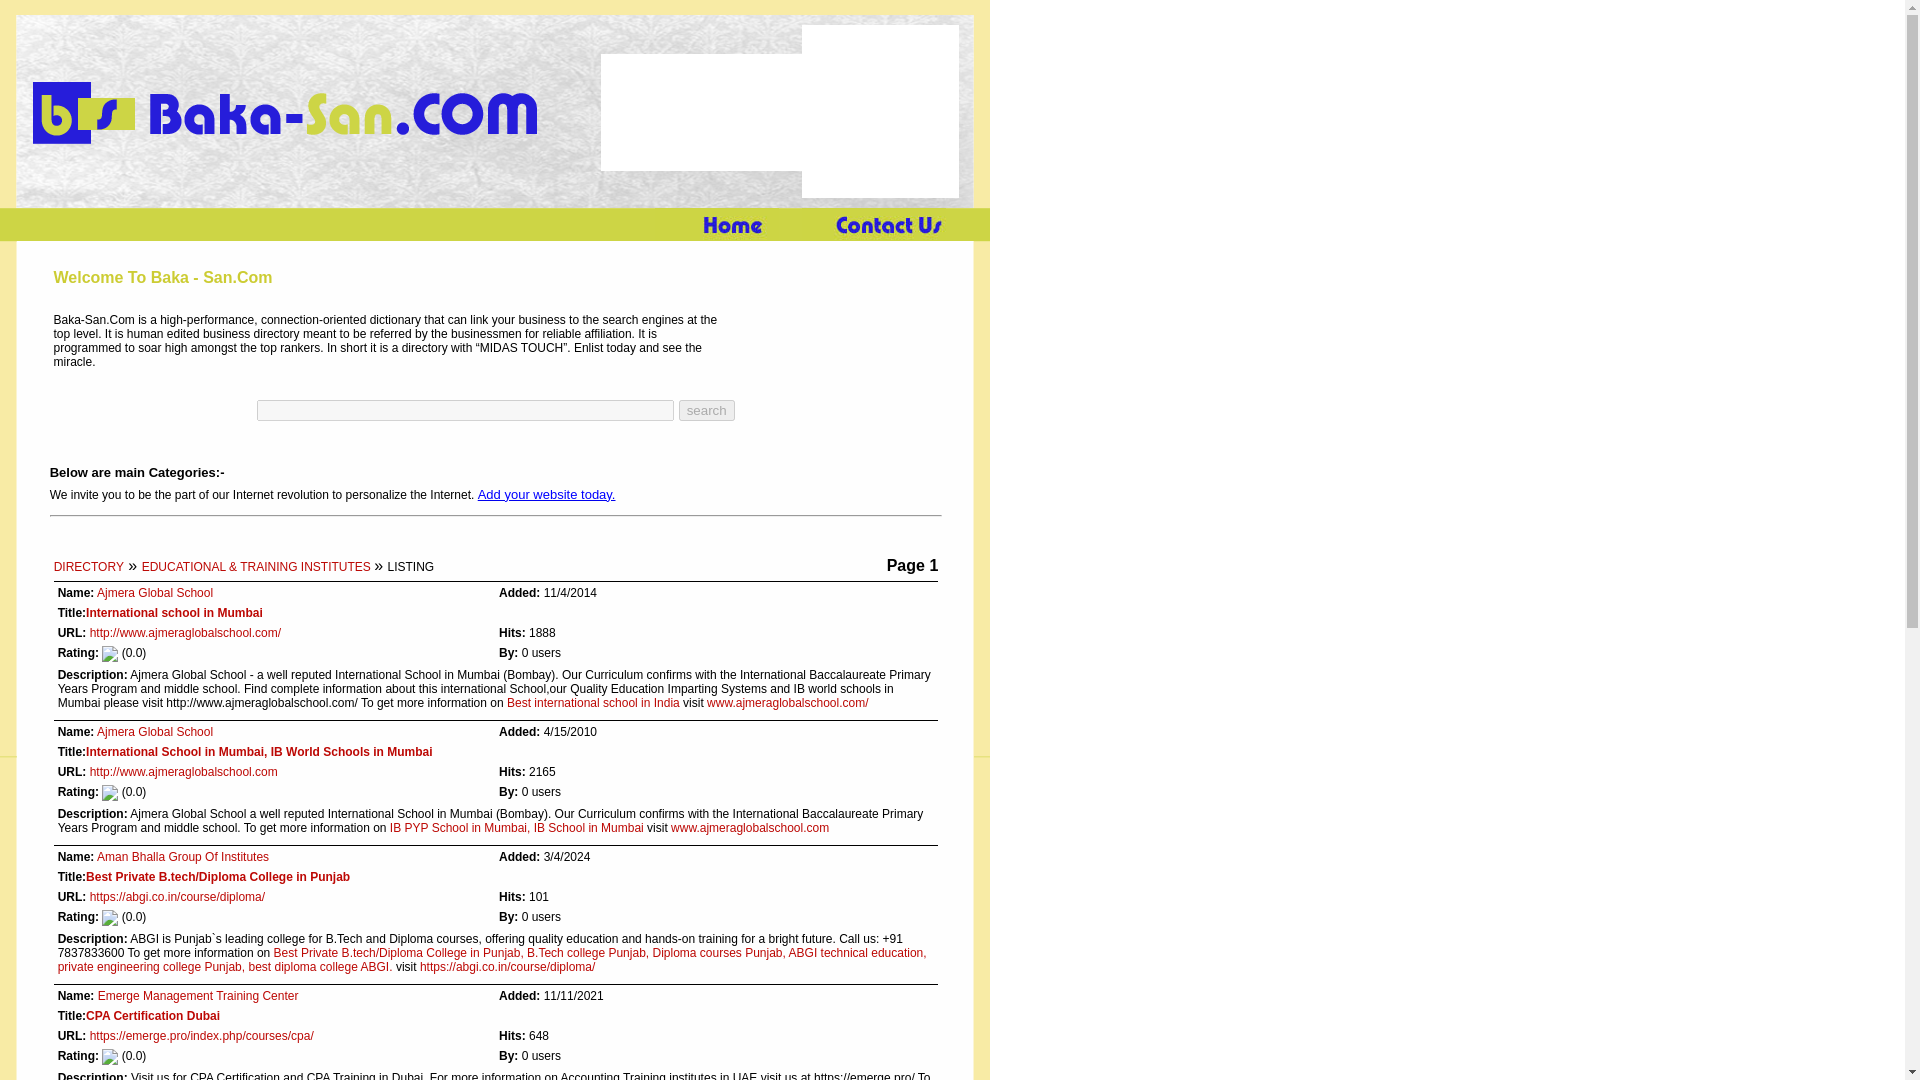 The image size is (1920, 1080). I want to click on www.ajmeraglobalschool.com, so click(750, 827).